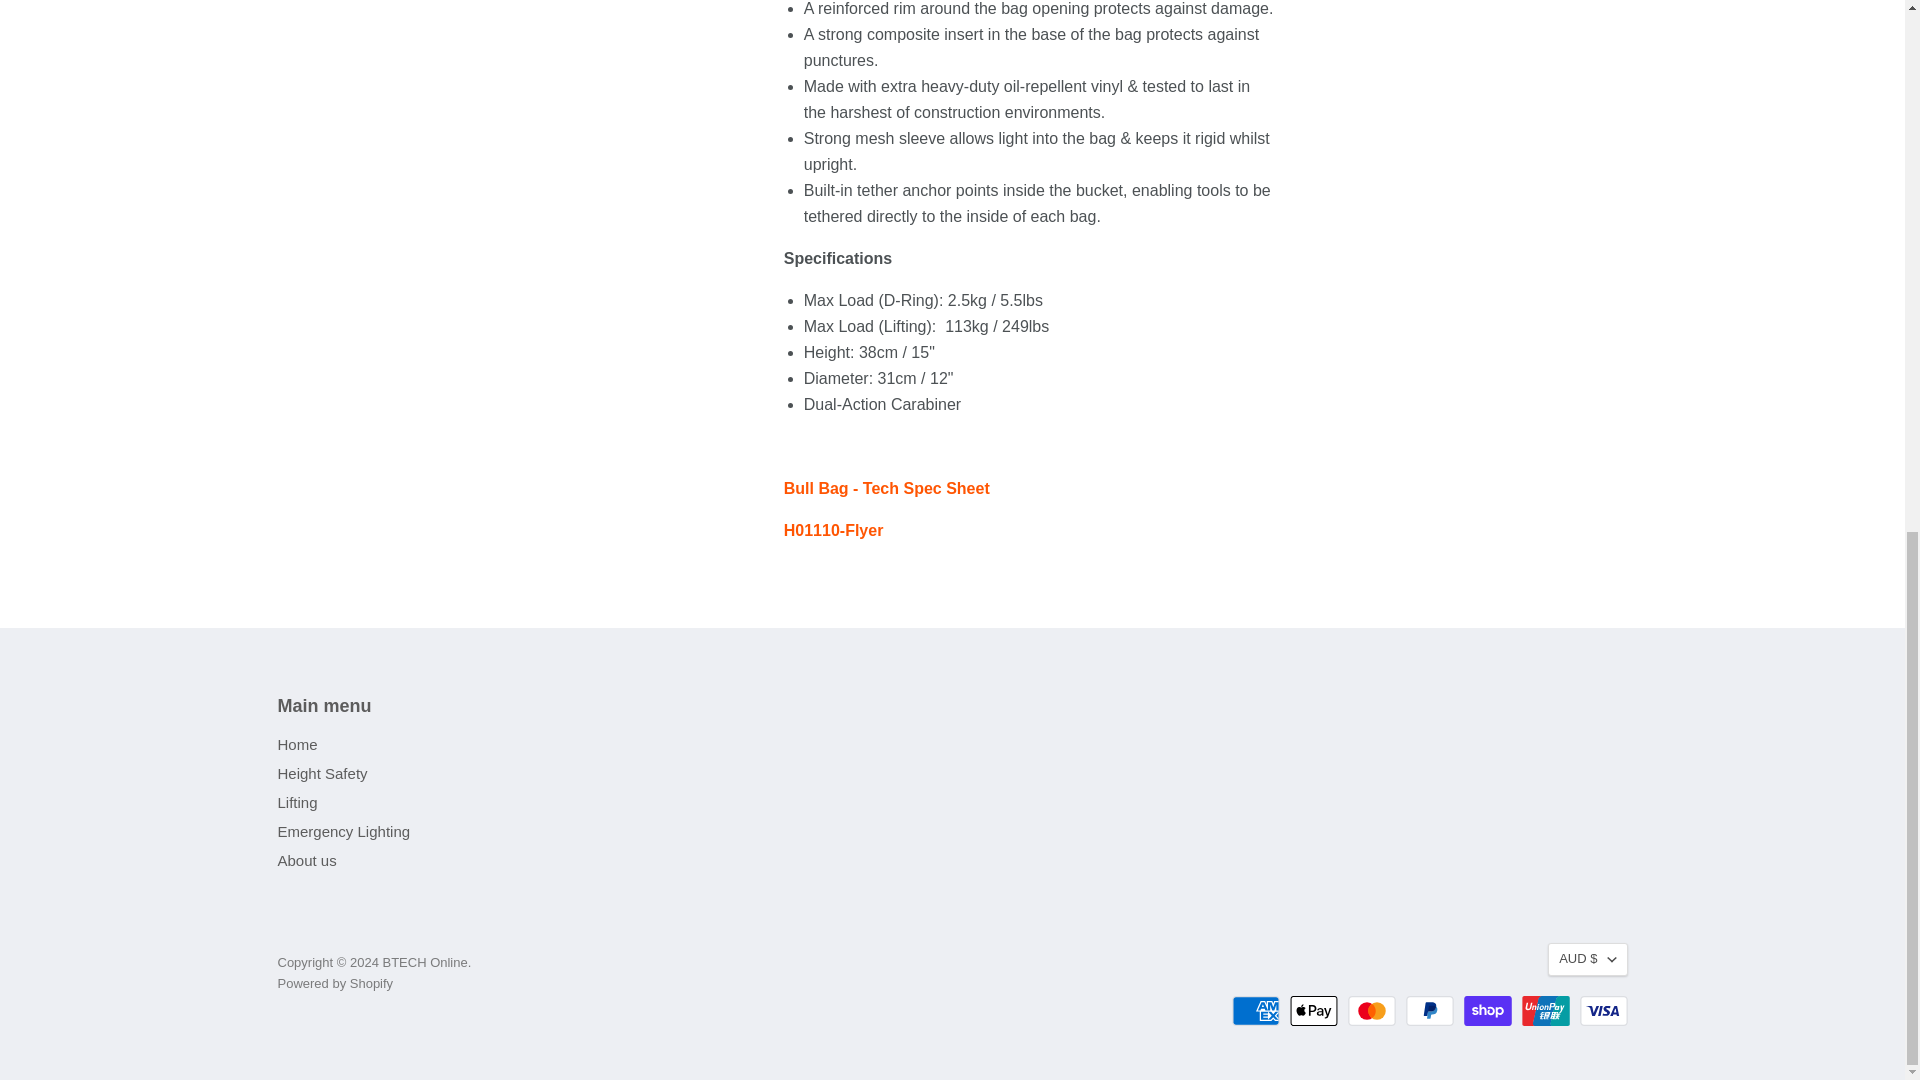  What do you see at coordinates (1429, 1010) in the screenshot?
I see `PayPal` at bounding box center [1429, 1010].